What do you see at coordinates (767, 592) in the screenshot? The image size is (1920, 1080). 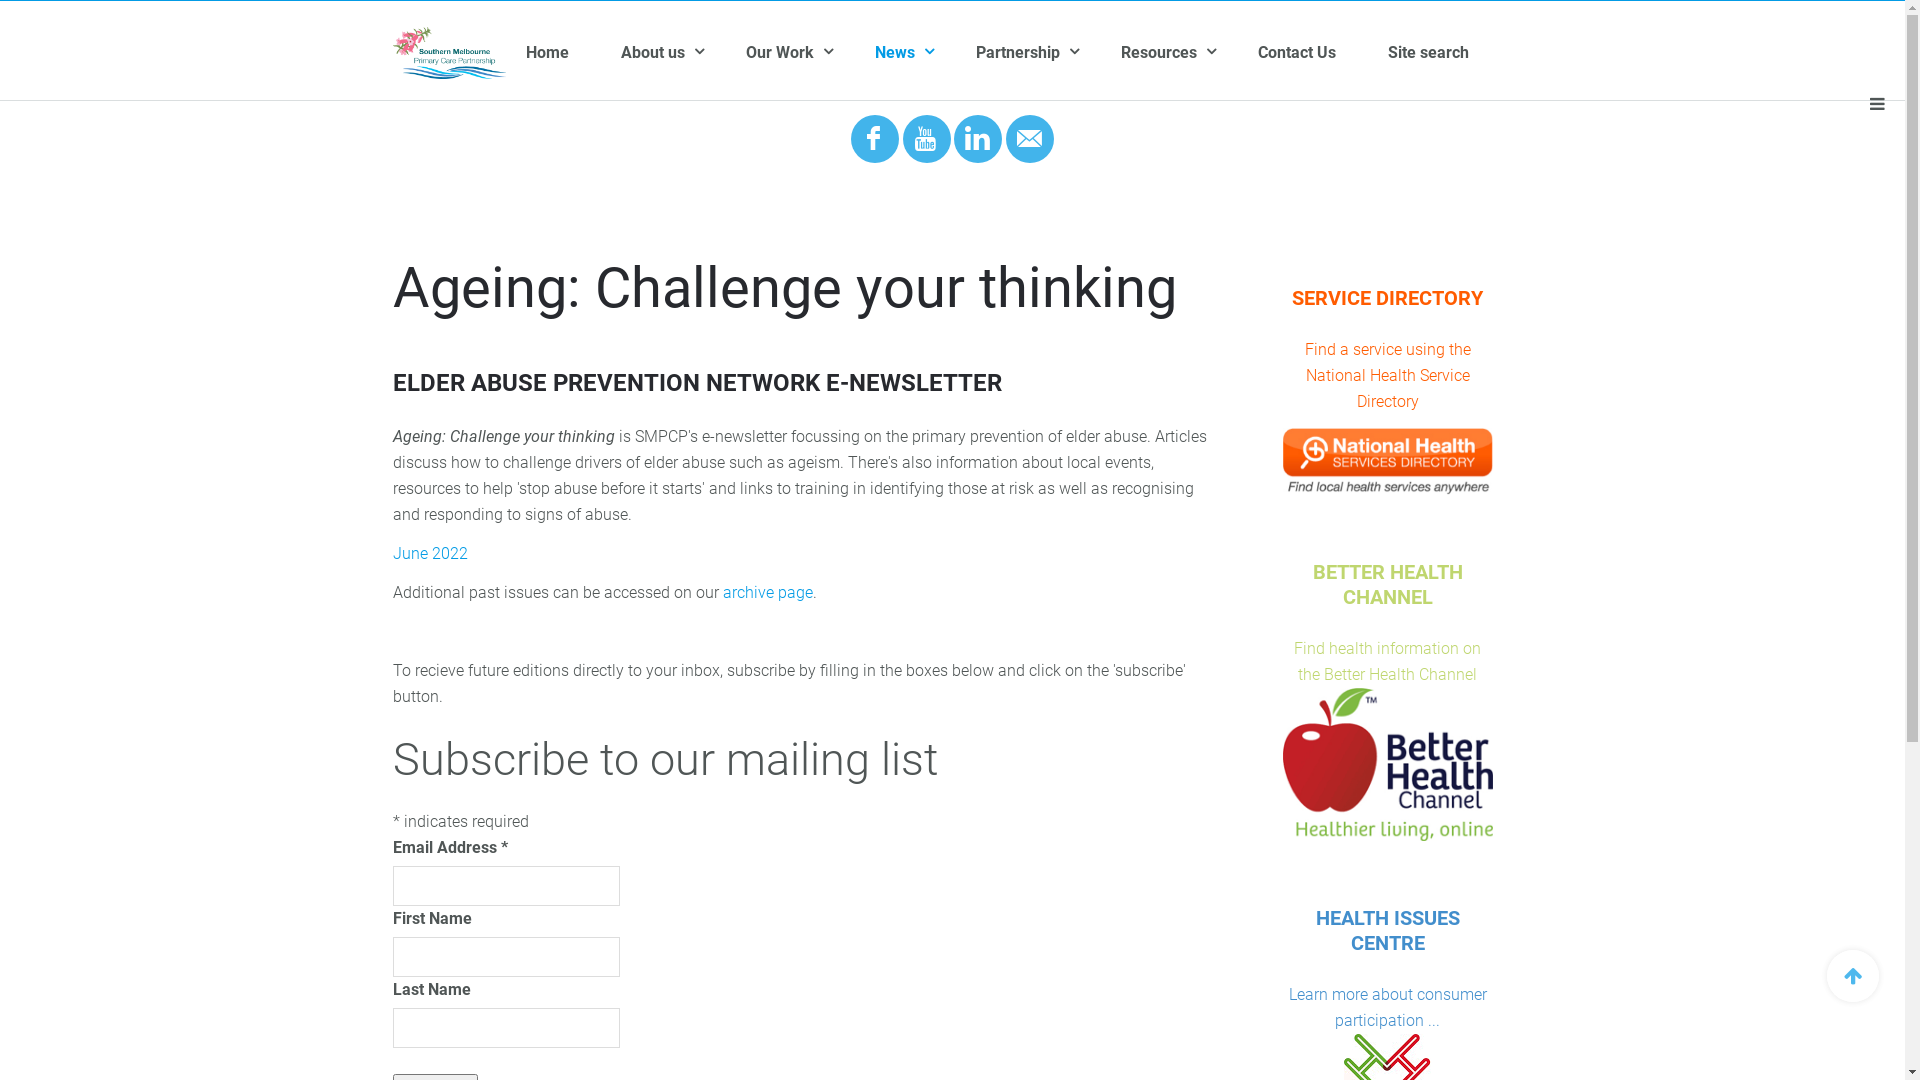 I see `archive page` at bounding box center [767, 592].